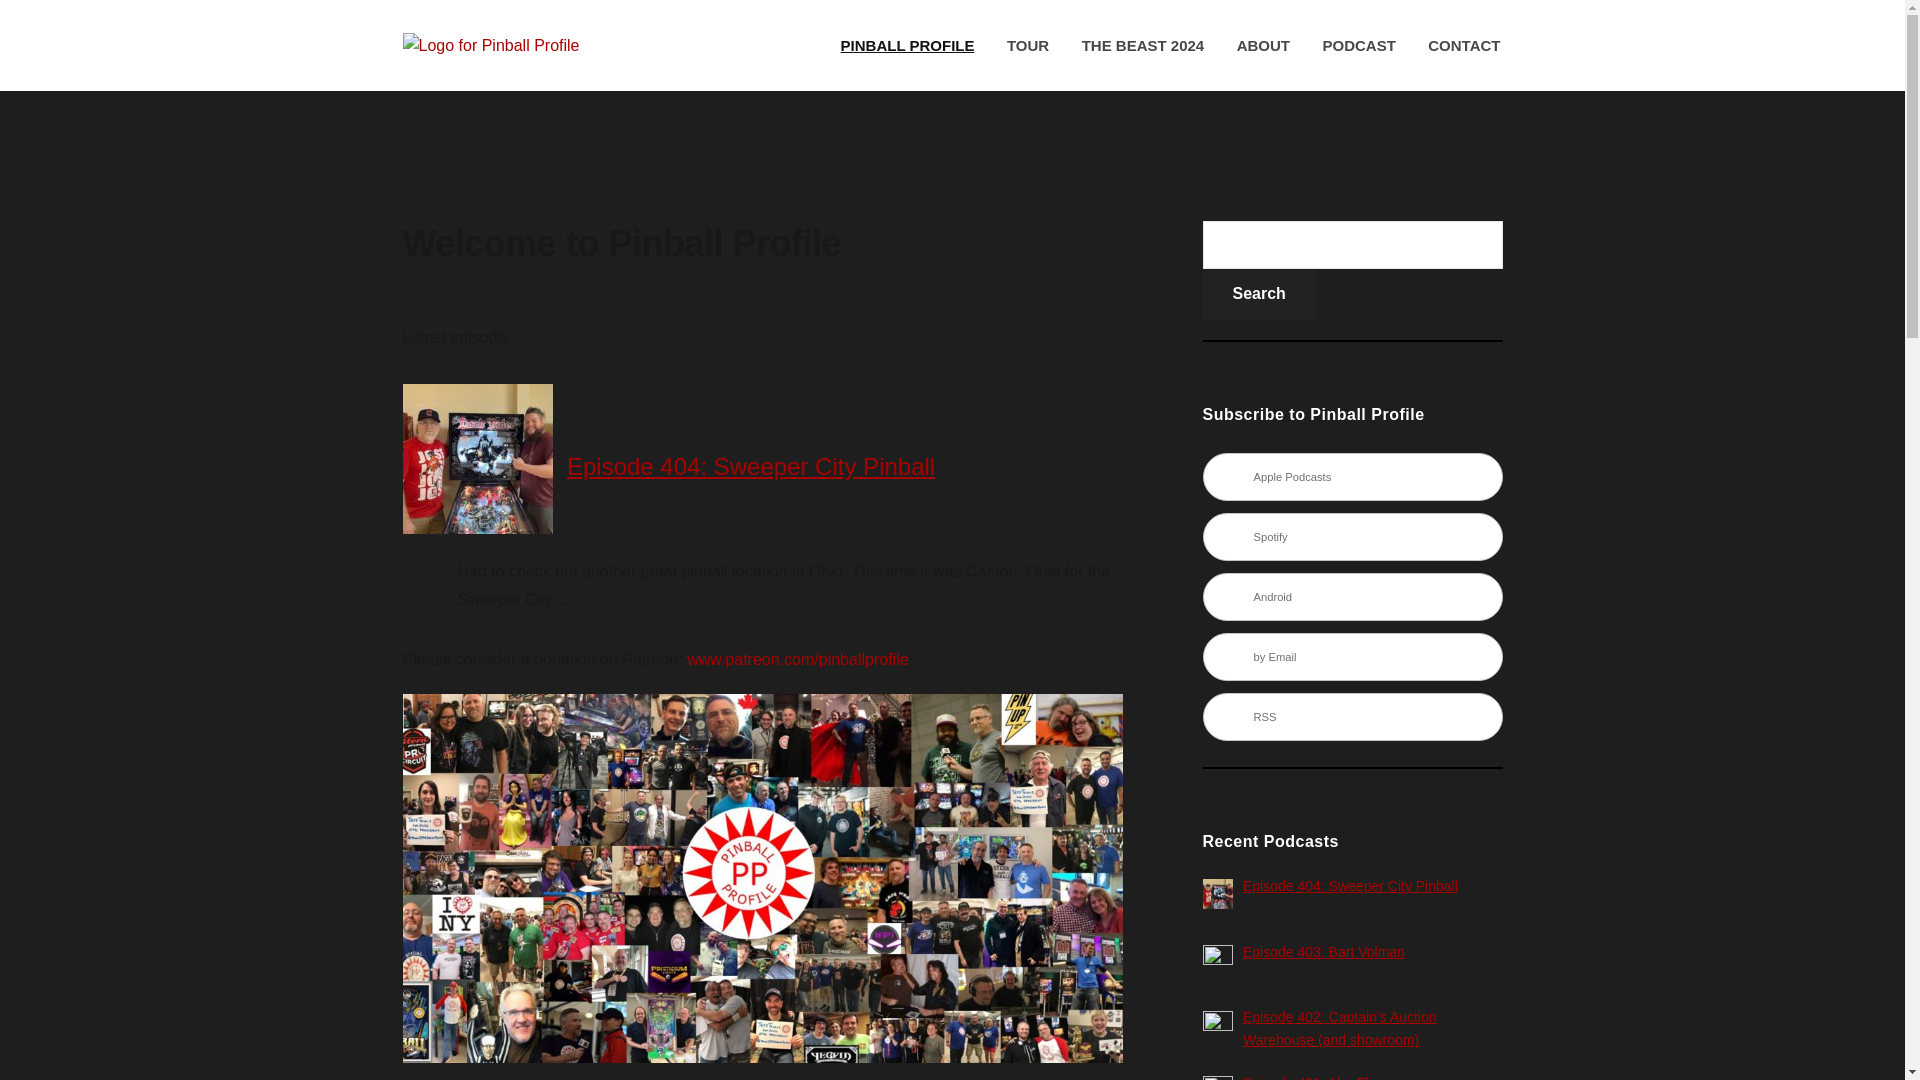 This screenshot has height=1080, width=1920. What do you see at coordinates (1324, 952) in the screenshot?
I see `Episode 403: Bart Volman` at bounding box center [1324, 952].